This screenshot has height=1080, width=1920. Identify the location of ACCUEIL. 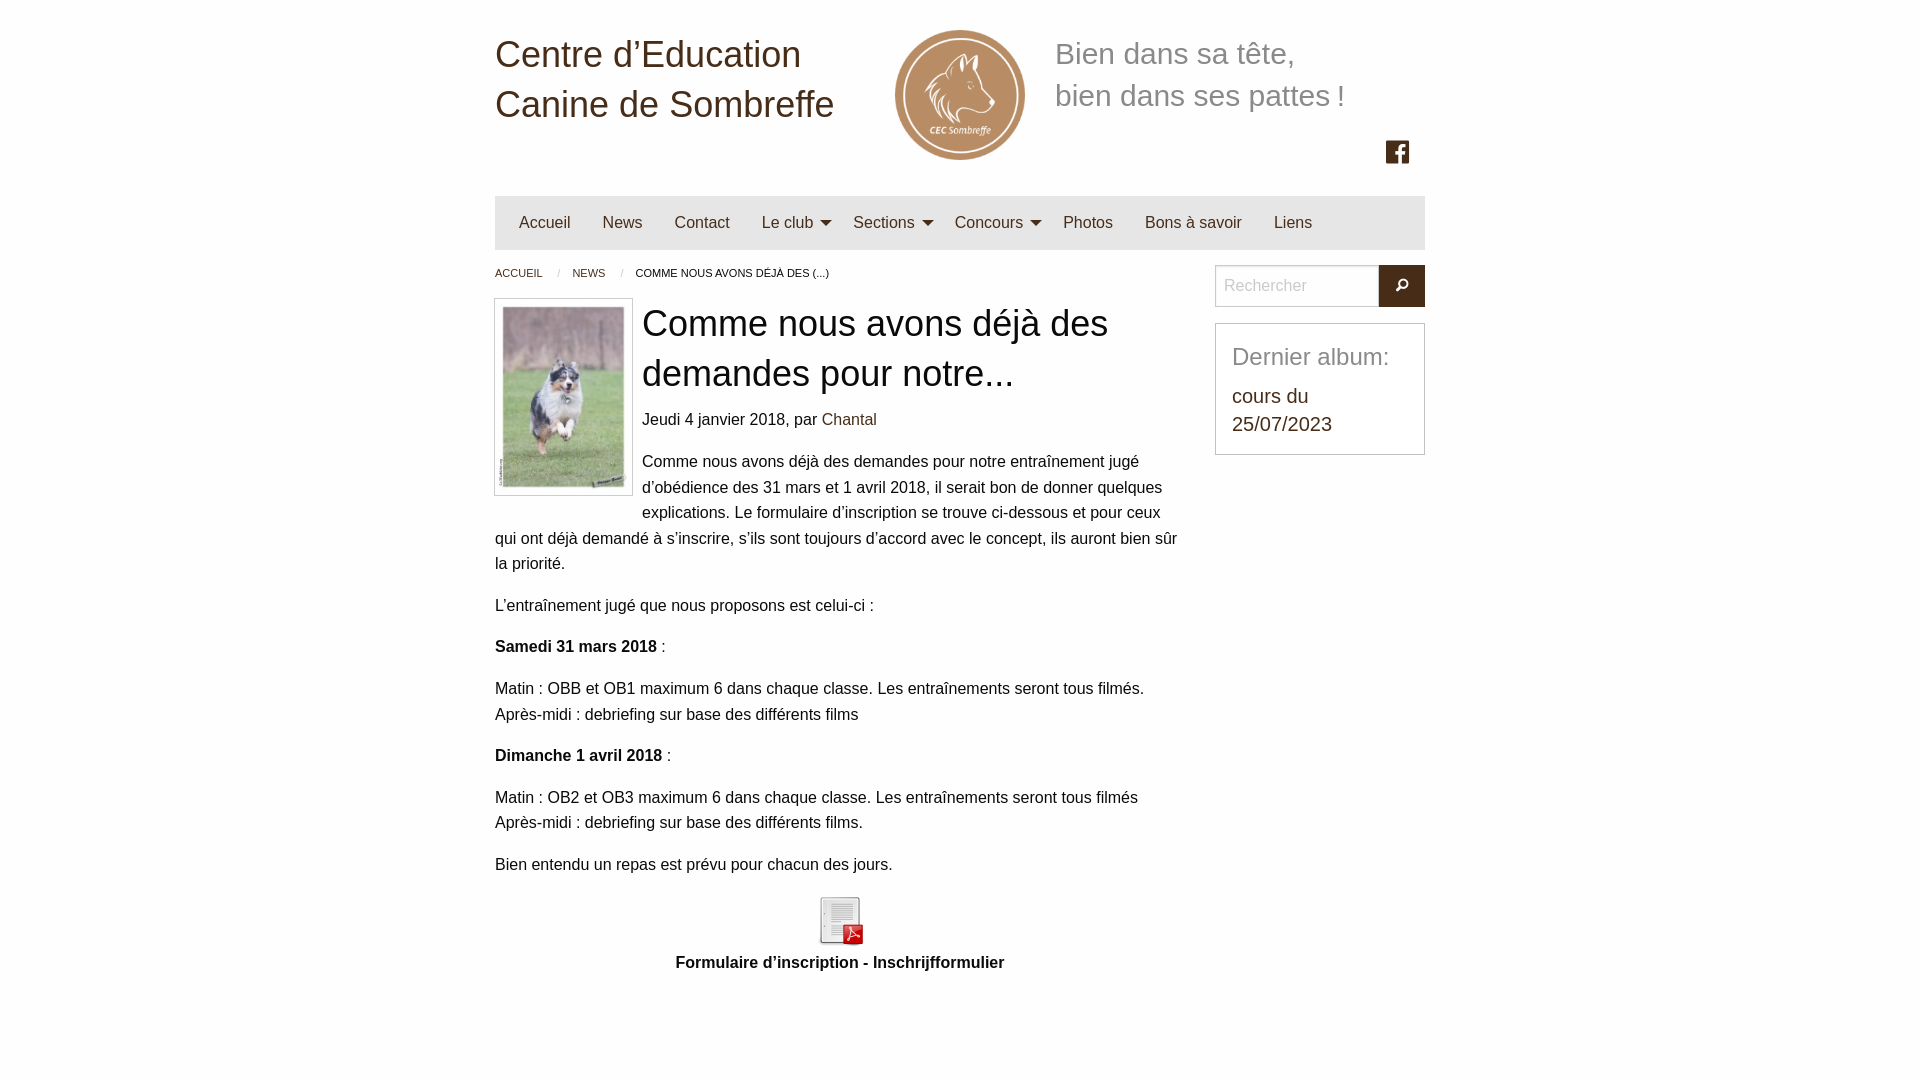
(520, 273).